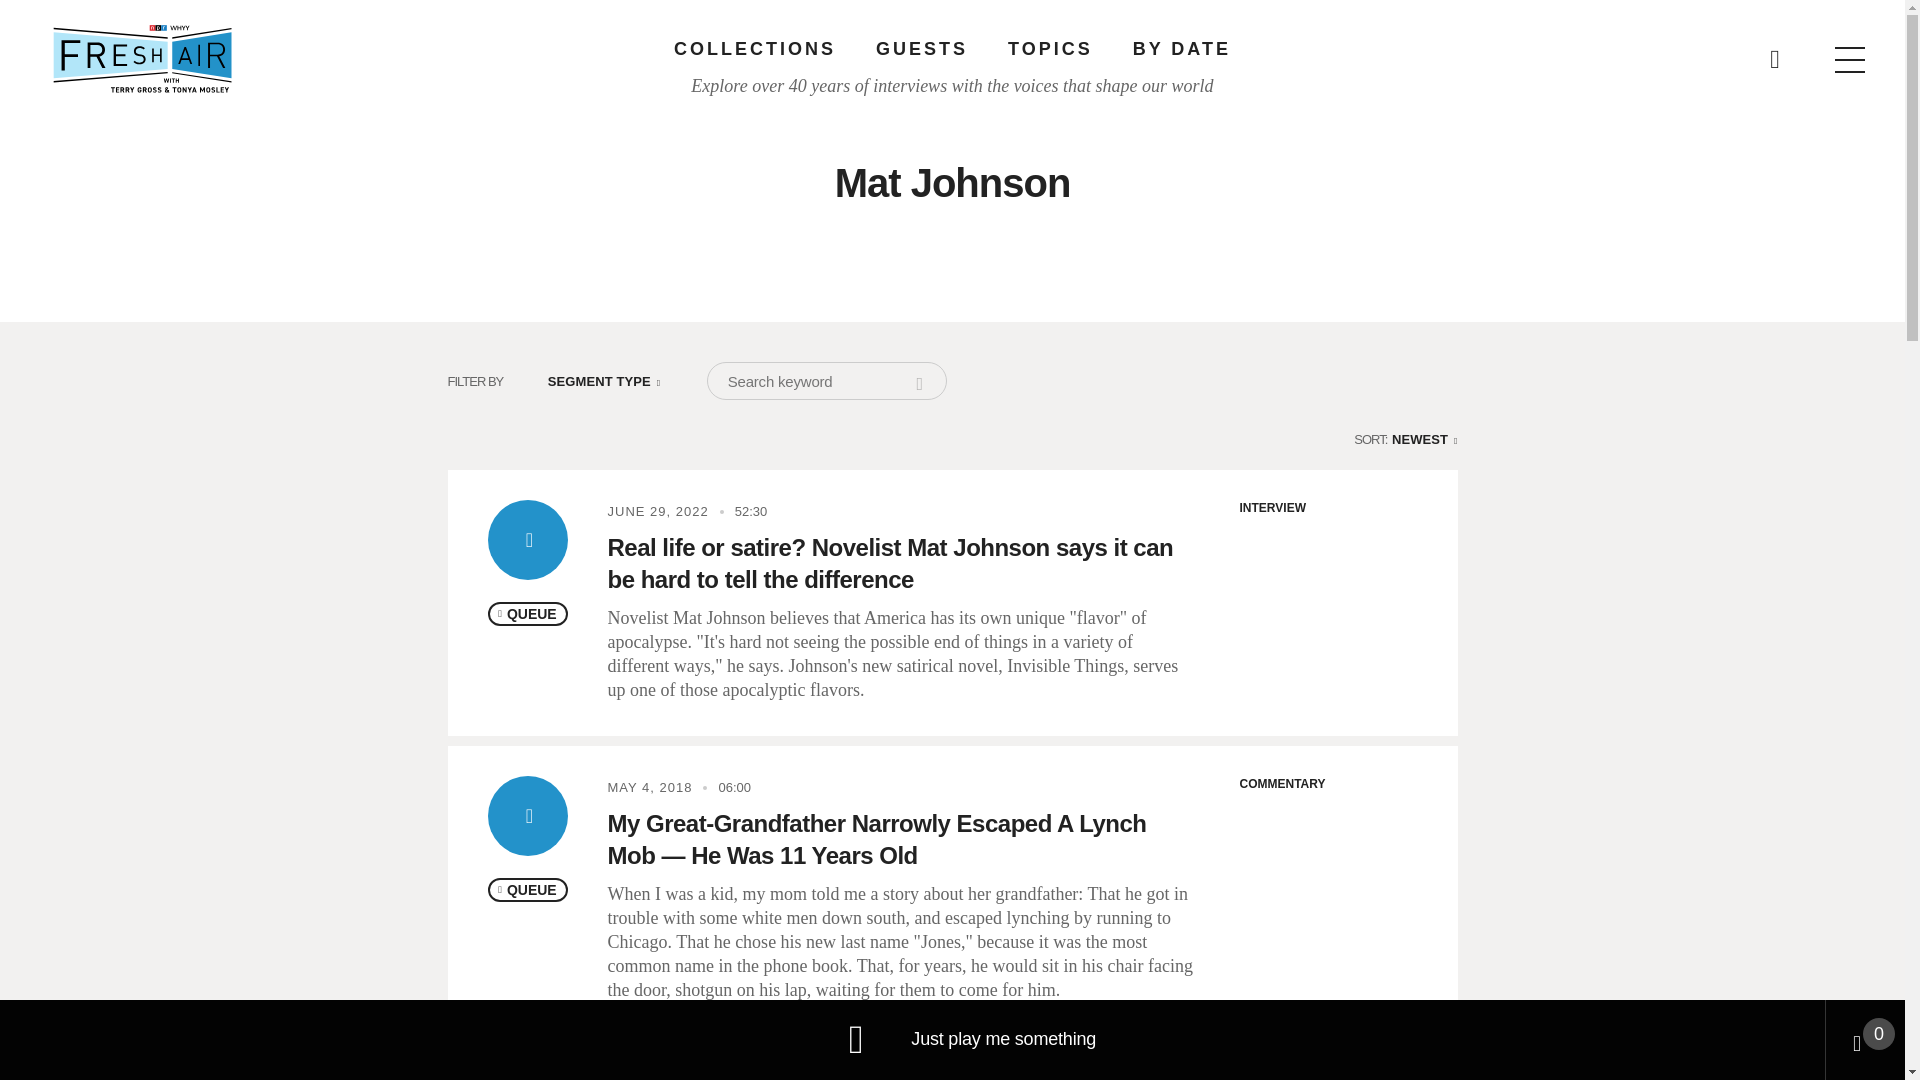 The image size is (1920, 1080). I want to click on Search, so click(930, 392).